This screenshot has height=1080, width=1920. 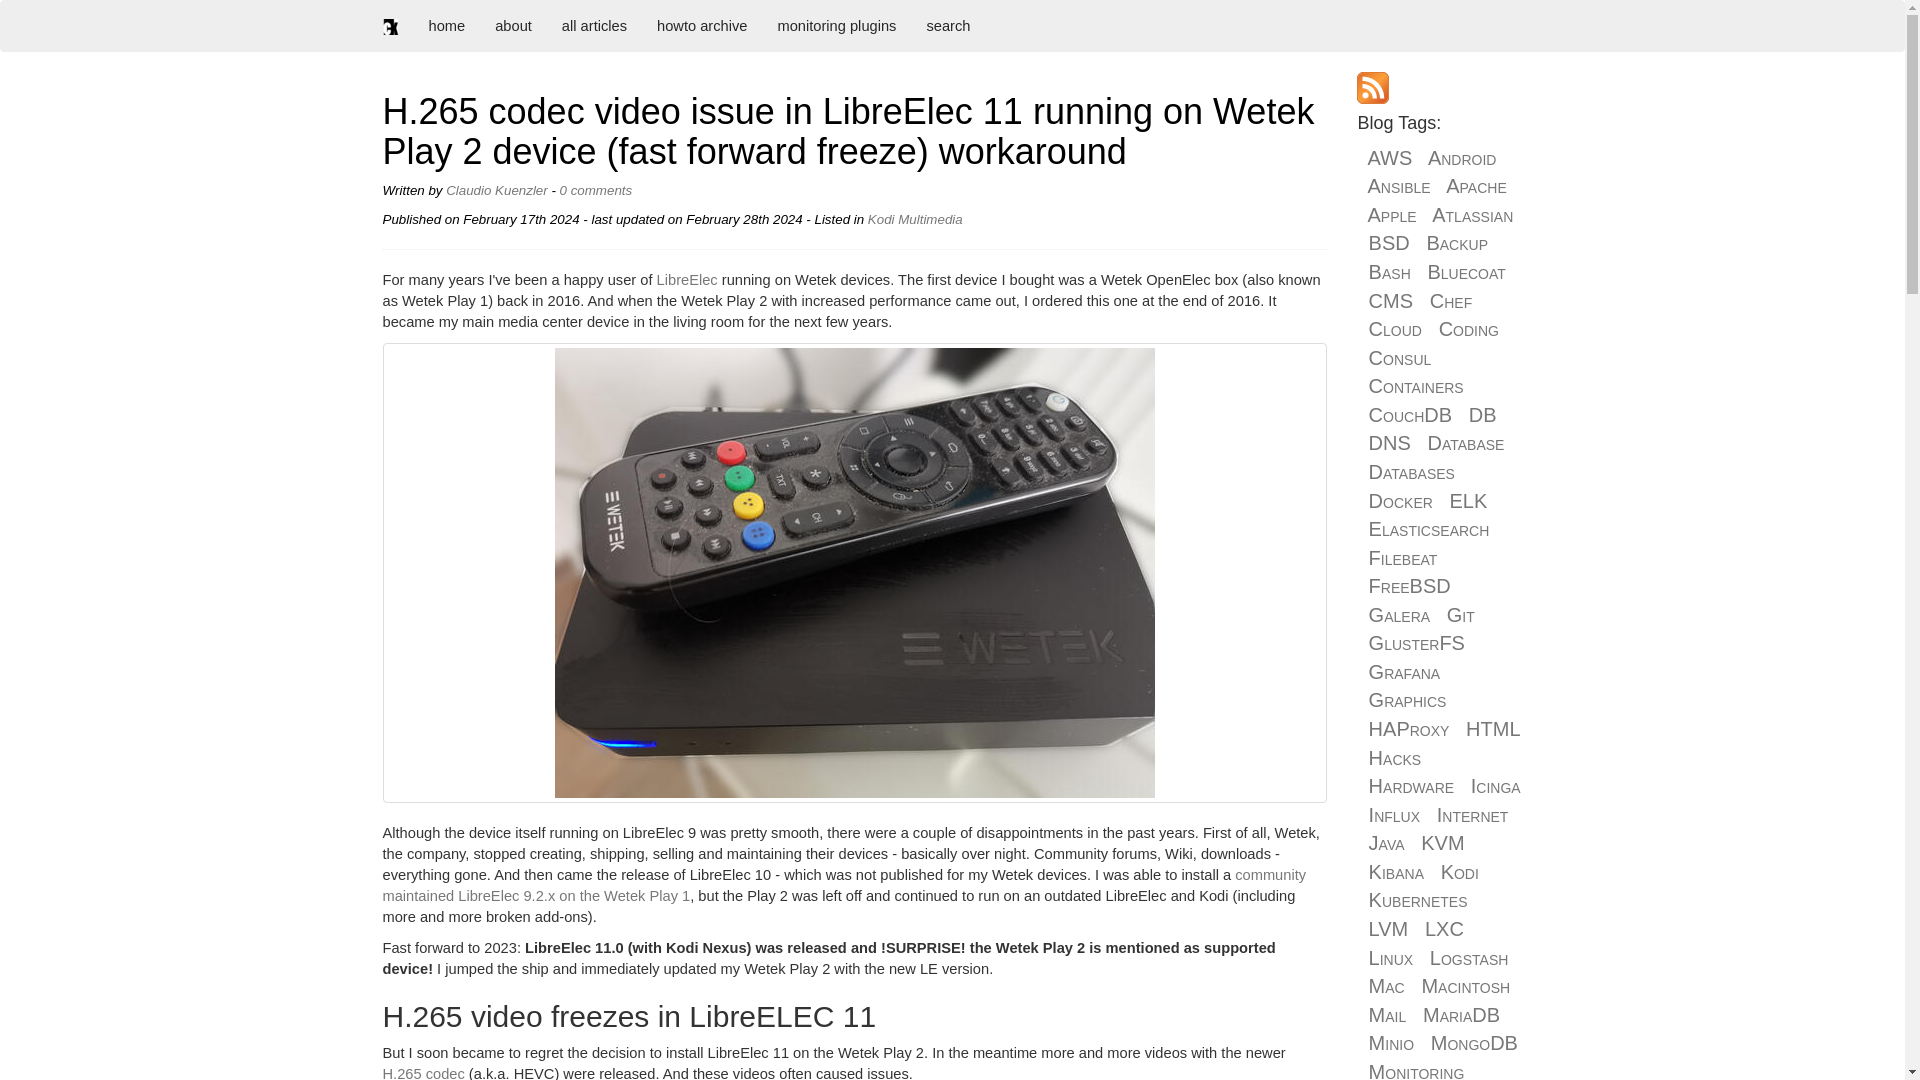 I want to click on AWS, so click(x=1390, y=157).